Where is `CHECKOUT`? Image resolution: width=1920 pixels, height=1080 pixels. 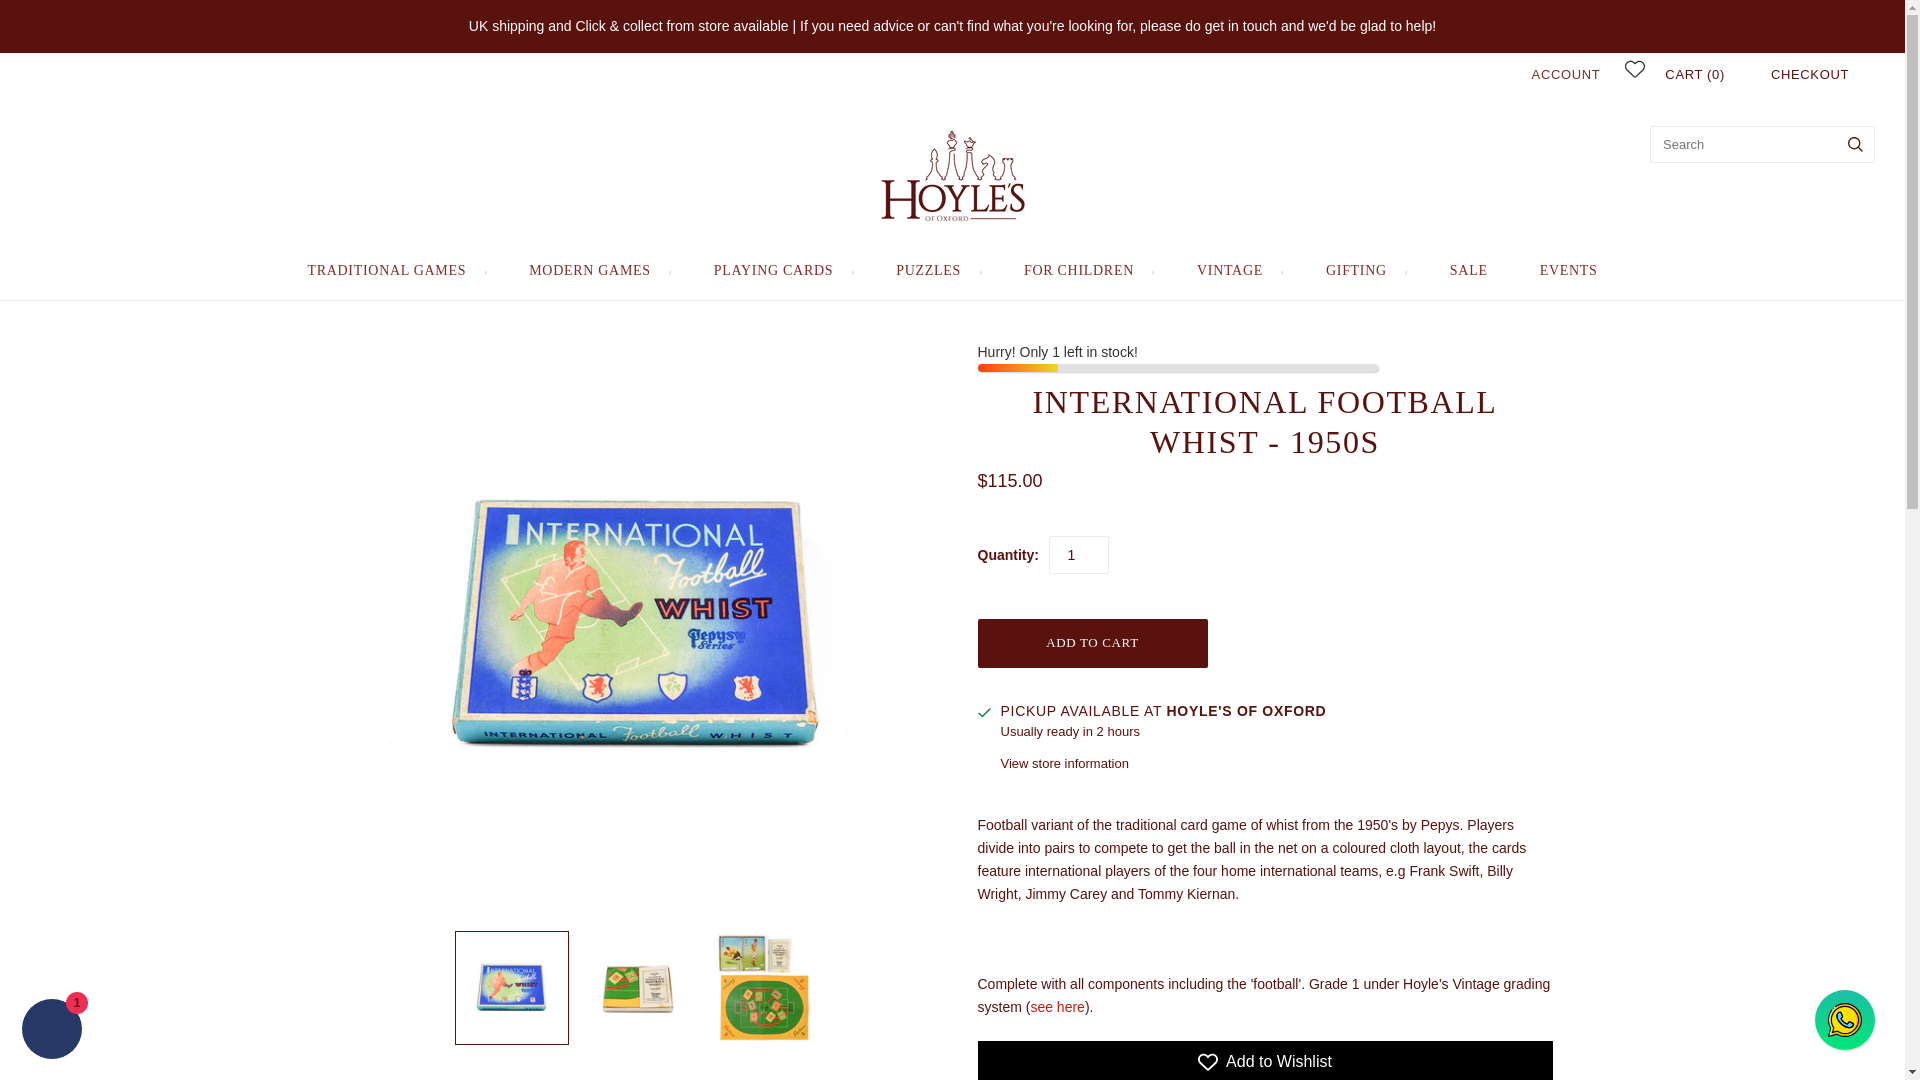 CHECKOUT is located at coordinates (1809, 74).